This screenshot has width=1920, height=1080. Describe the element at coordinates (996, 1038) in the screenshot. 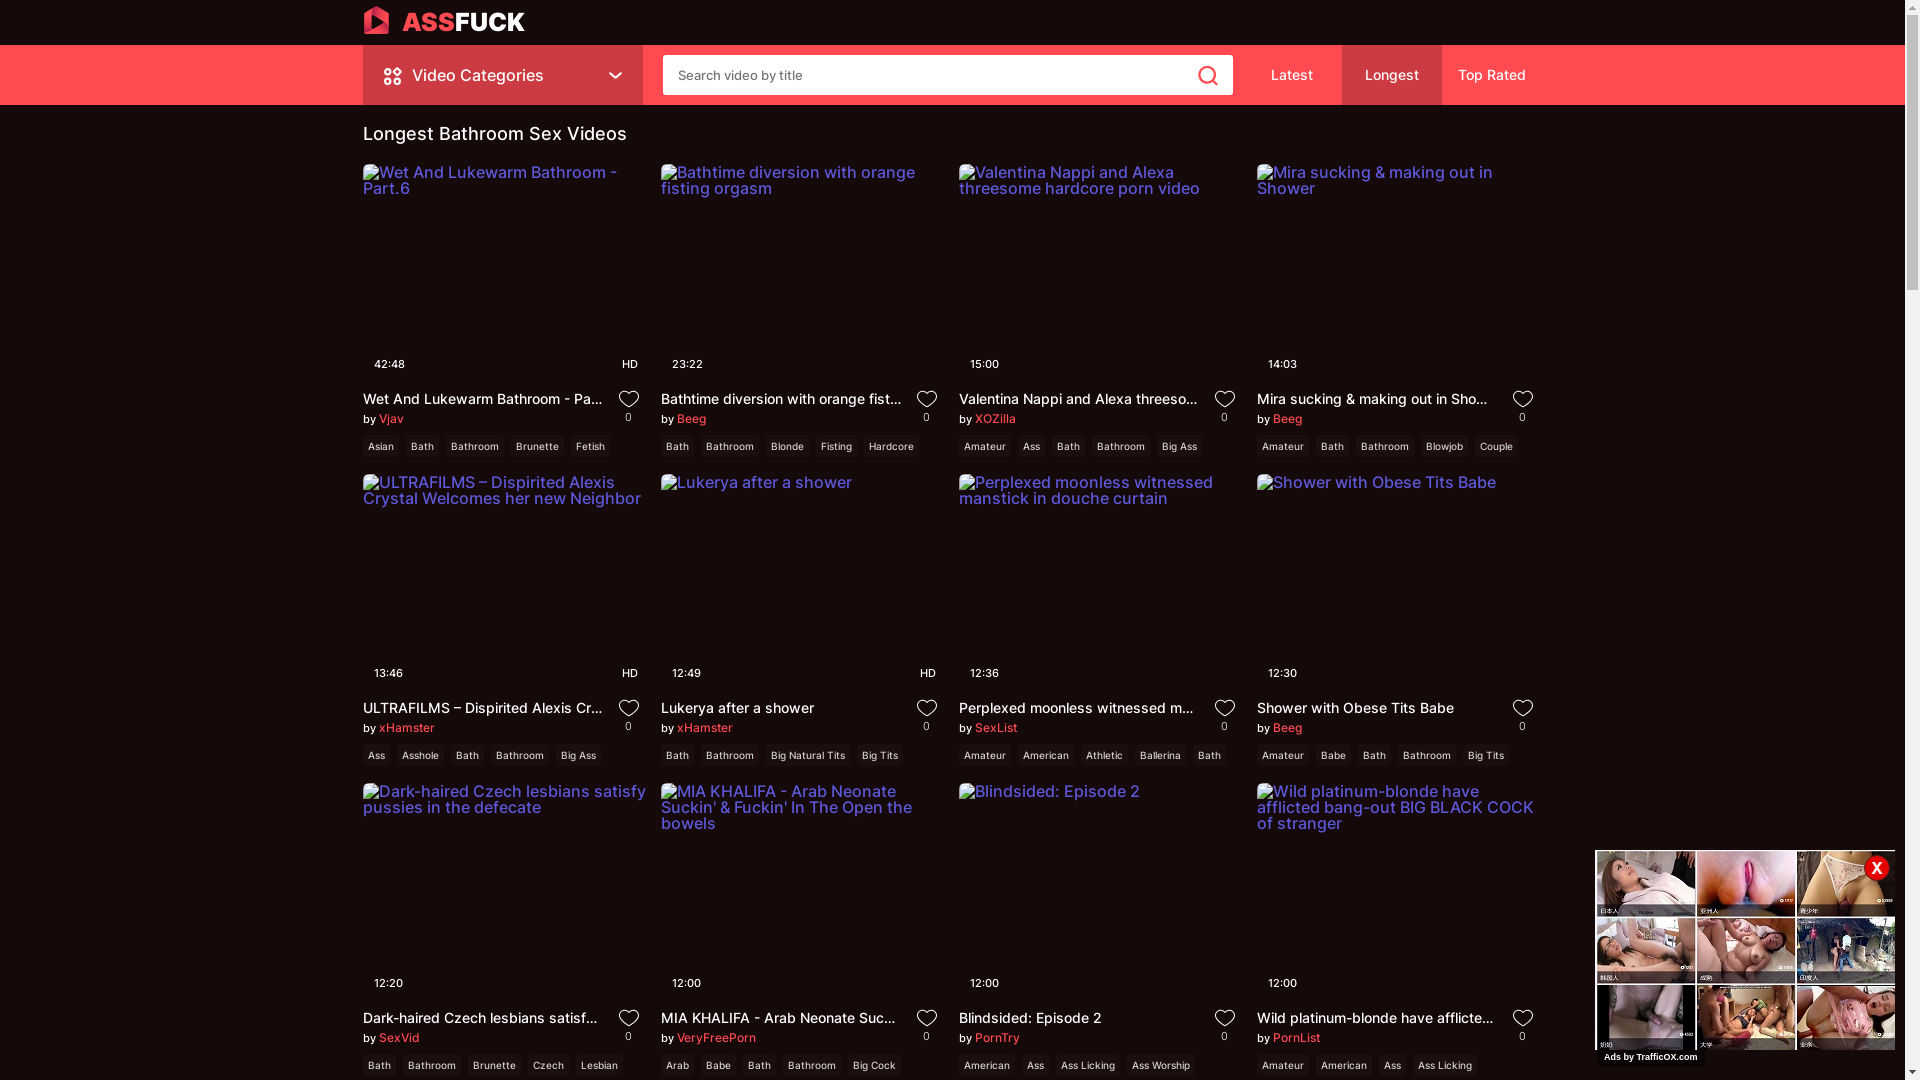

I see `PornTry` at that location.